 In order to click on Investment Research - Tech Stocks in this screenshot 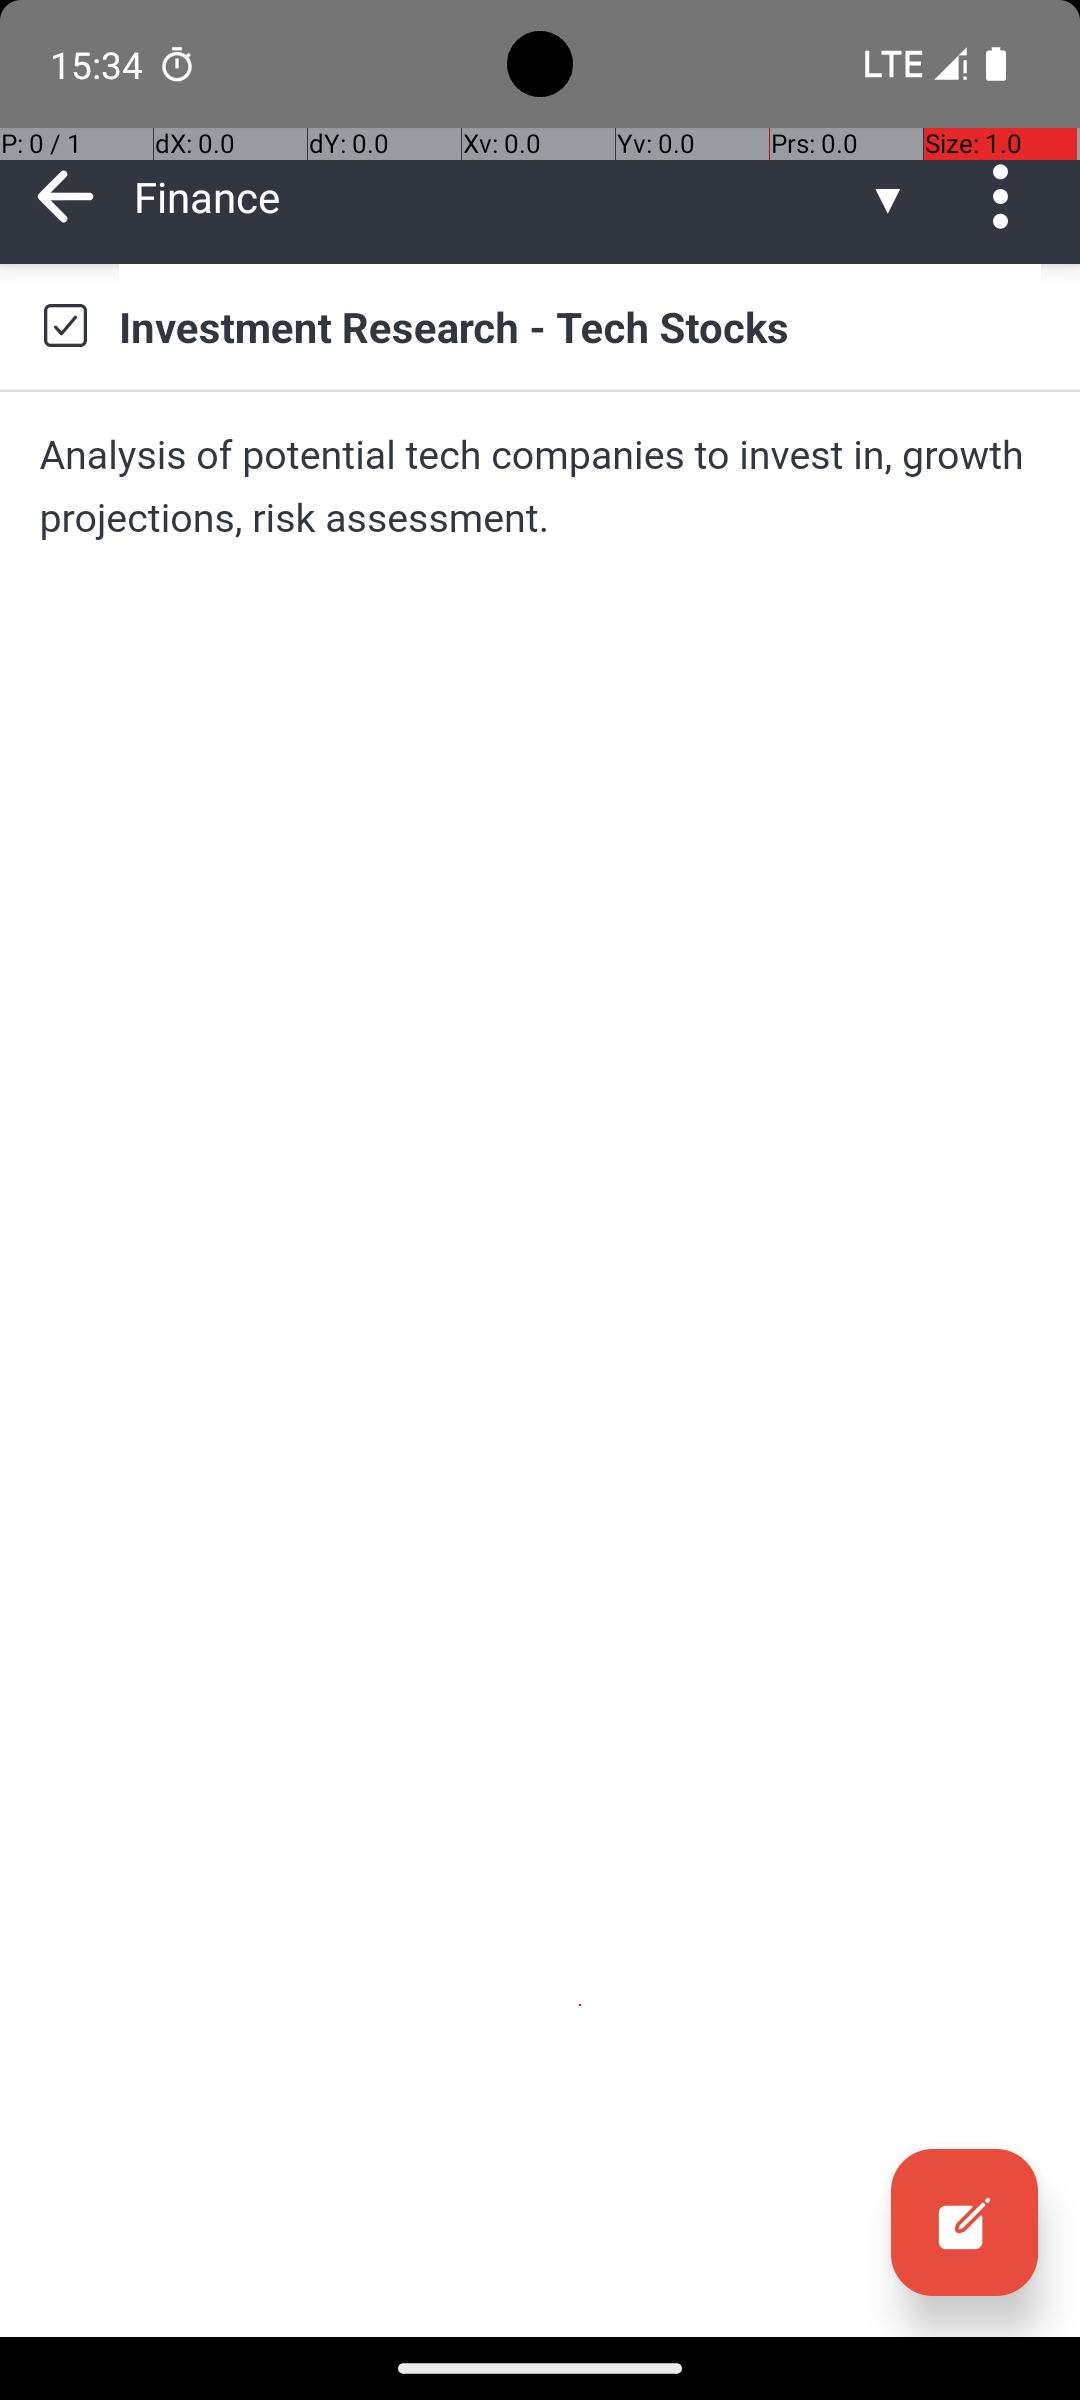, I will do `click(580, 326)`.